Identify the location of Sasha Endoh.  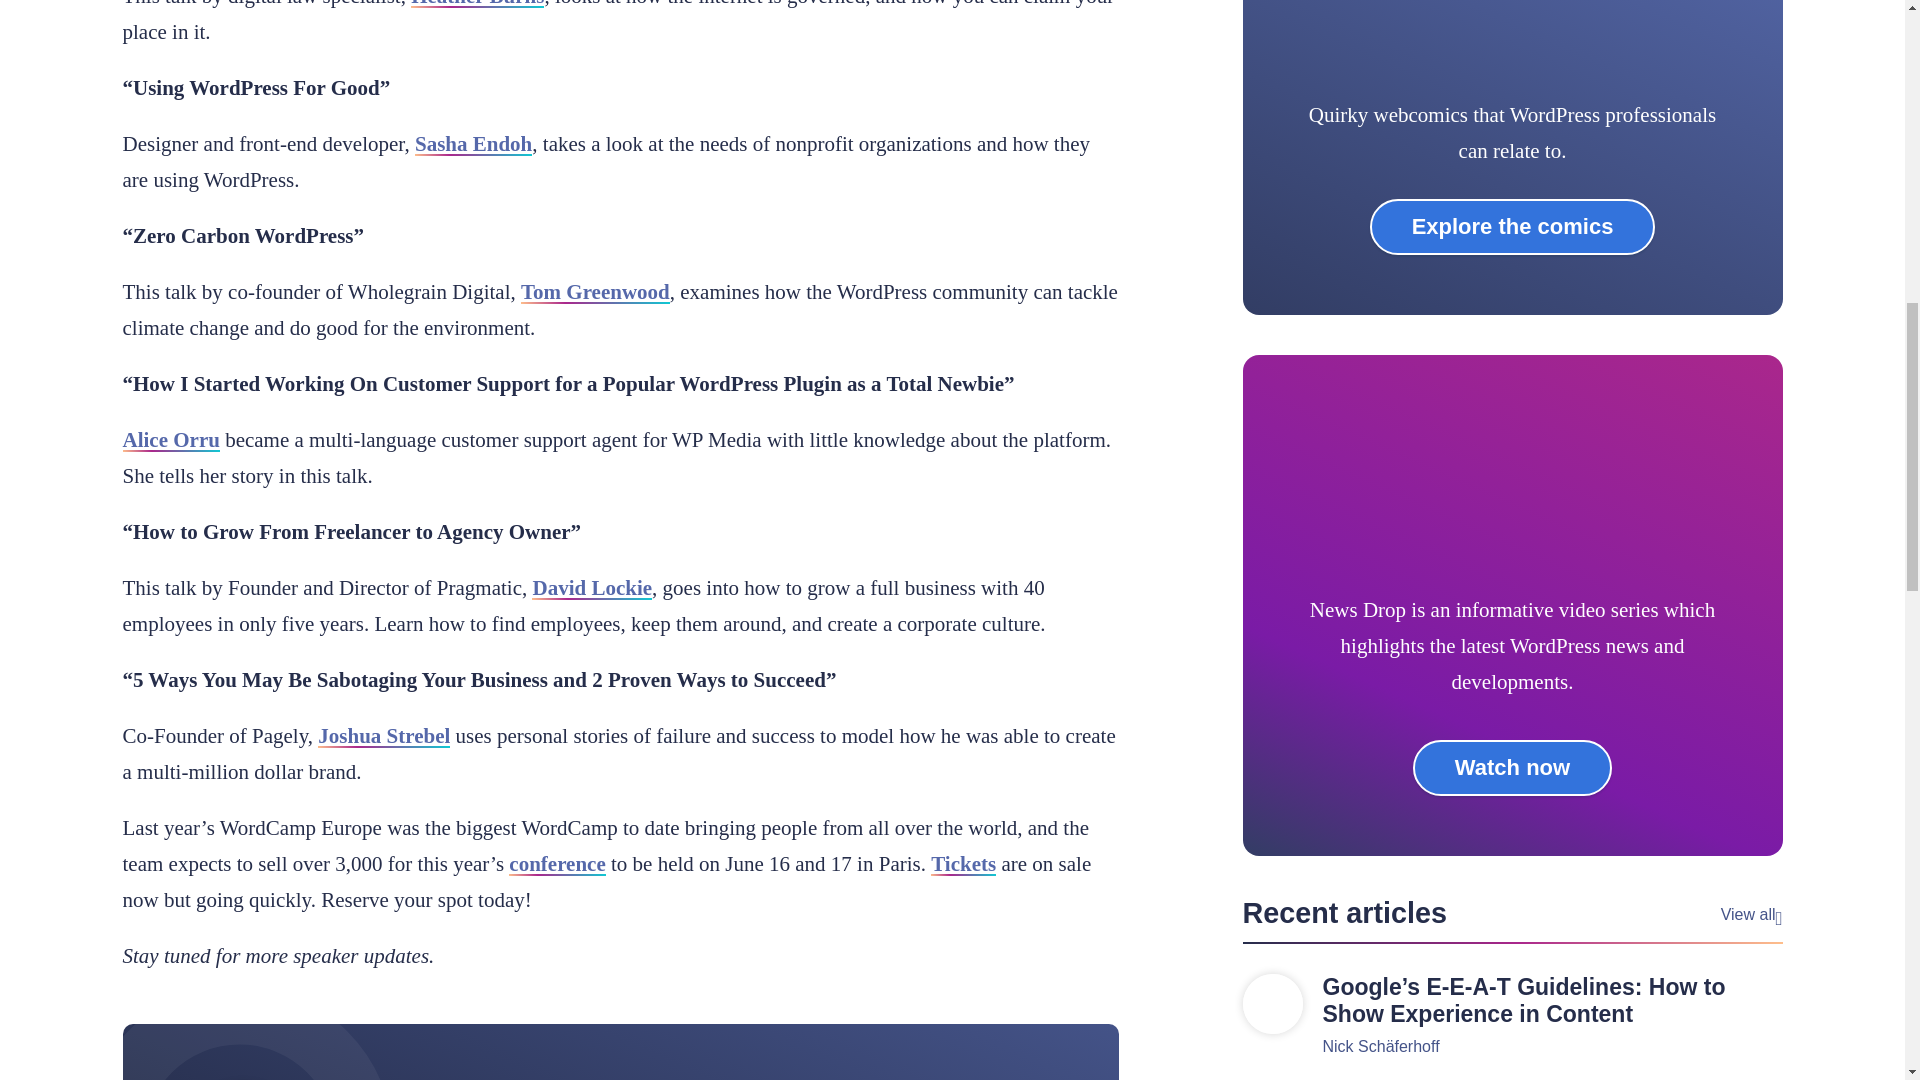
(472, 143).